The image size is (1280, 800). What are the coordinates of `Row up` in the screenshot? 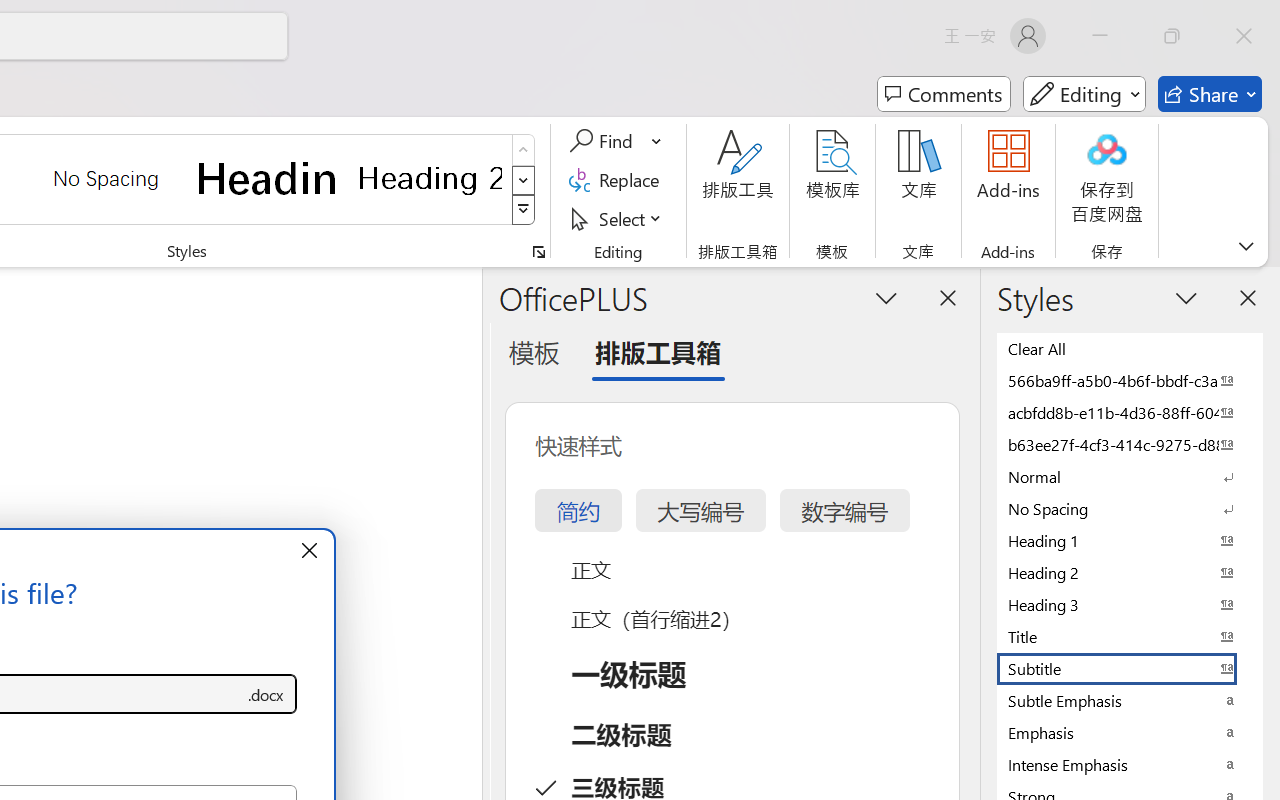 It's located at (524, 150).